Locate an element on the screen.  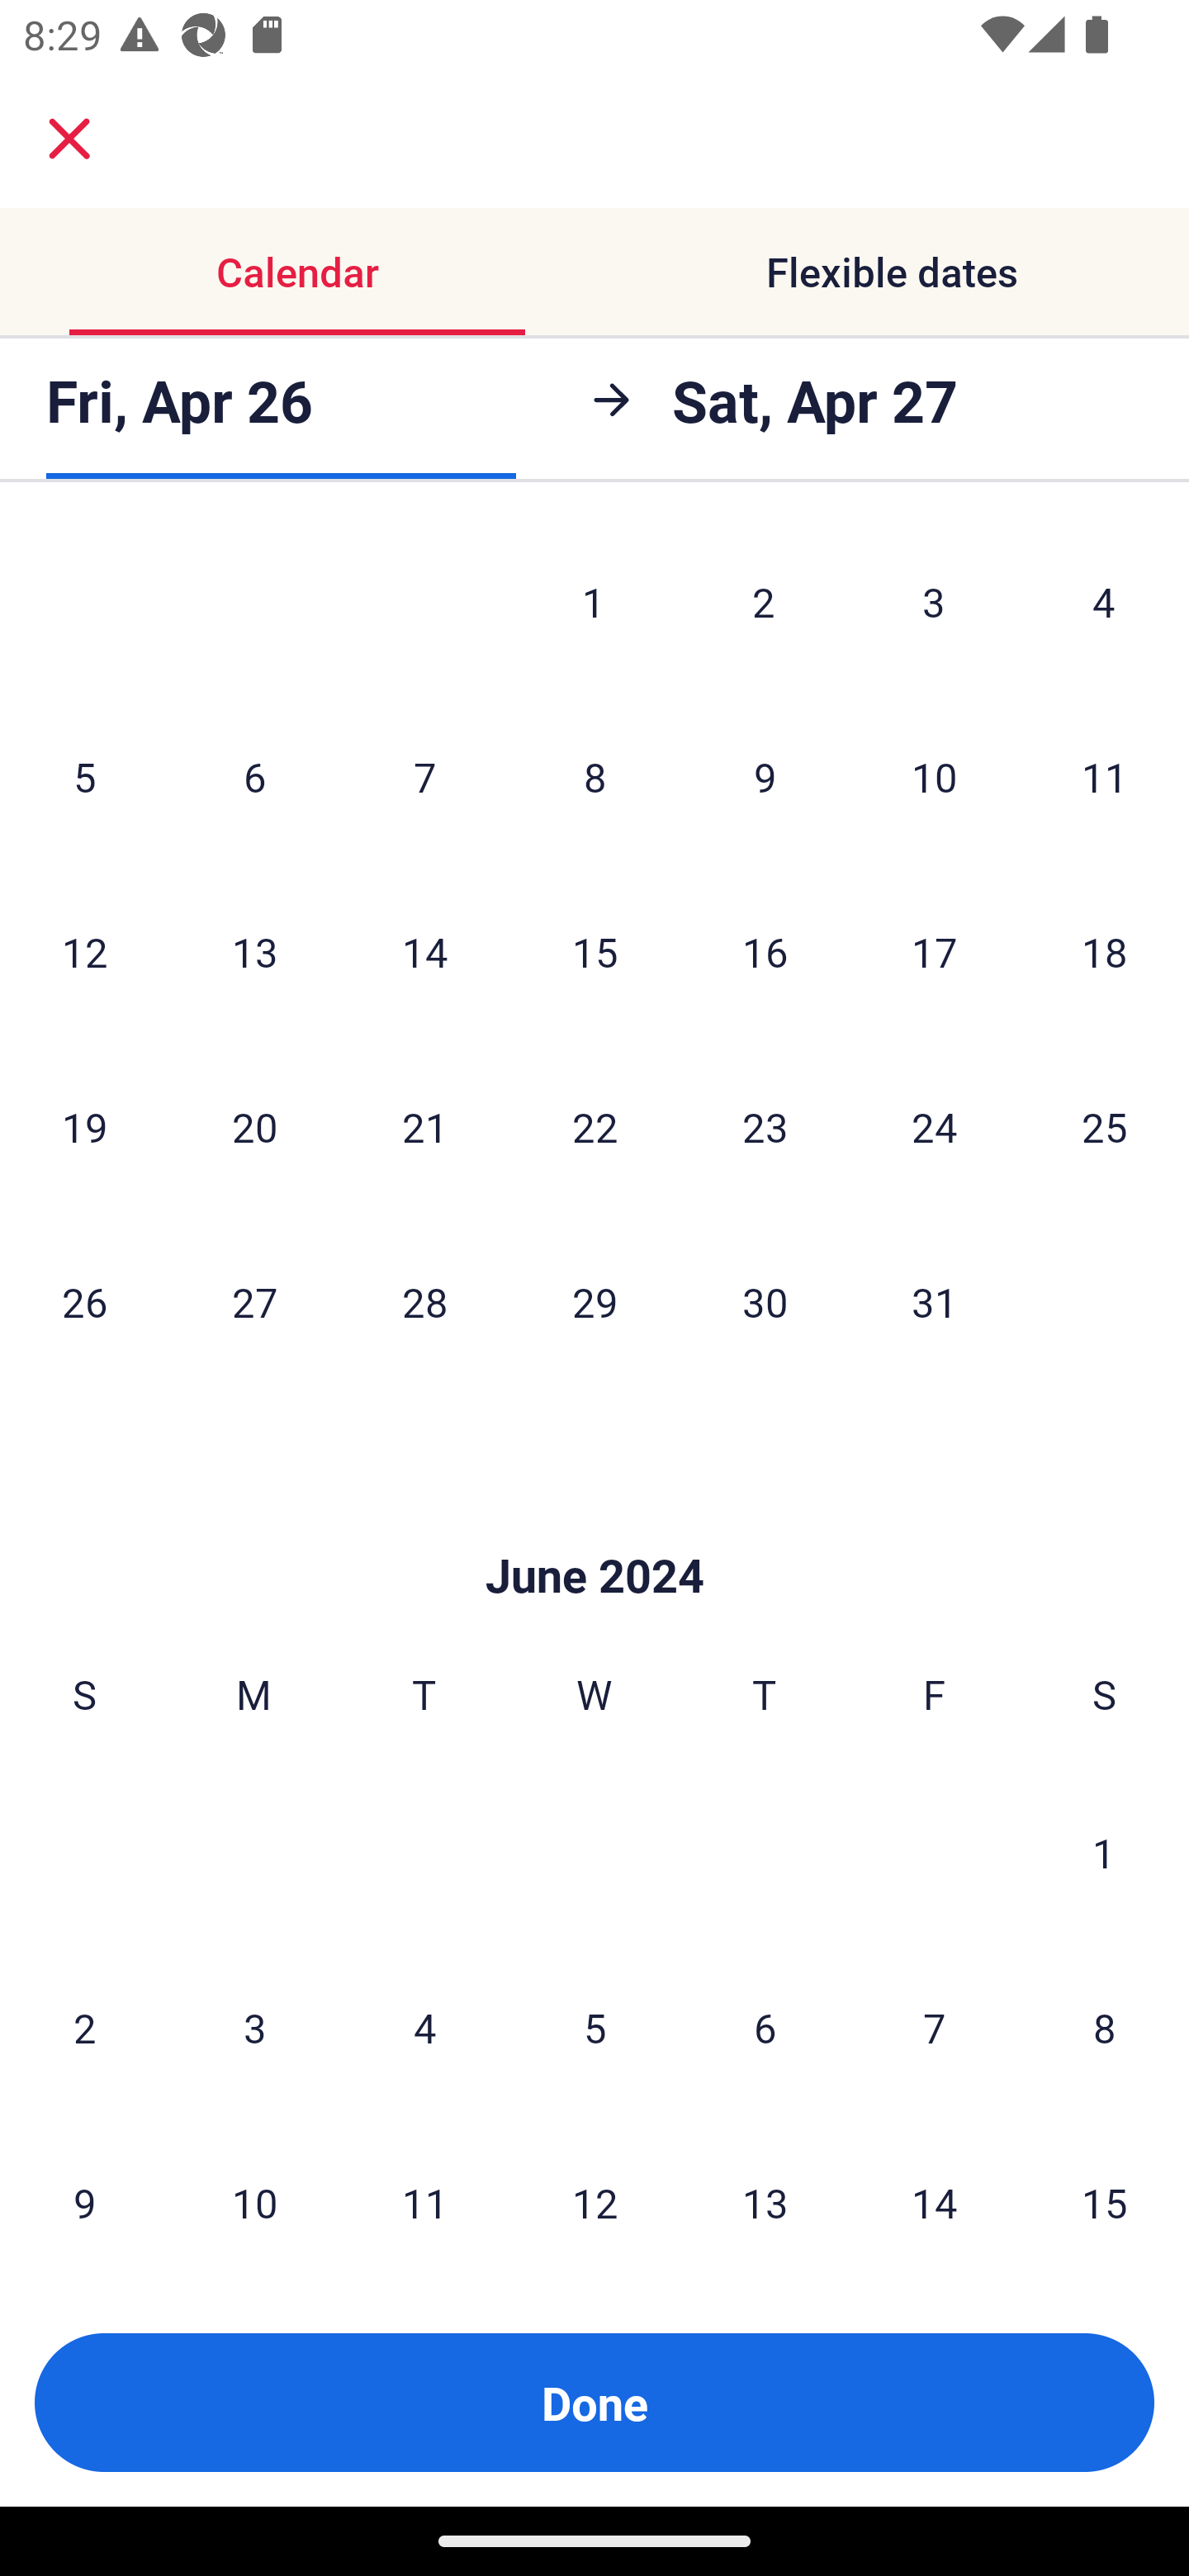
9 Thursday, May 9, 2024 is located at coordinates (765, 776).